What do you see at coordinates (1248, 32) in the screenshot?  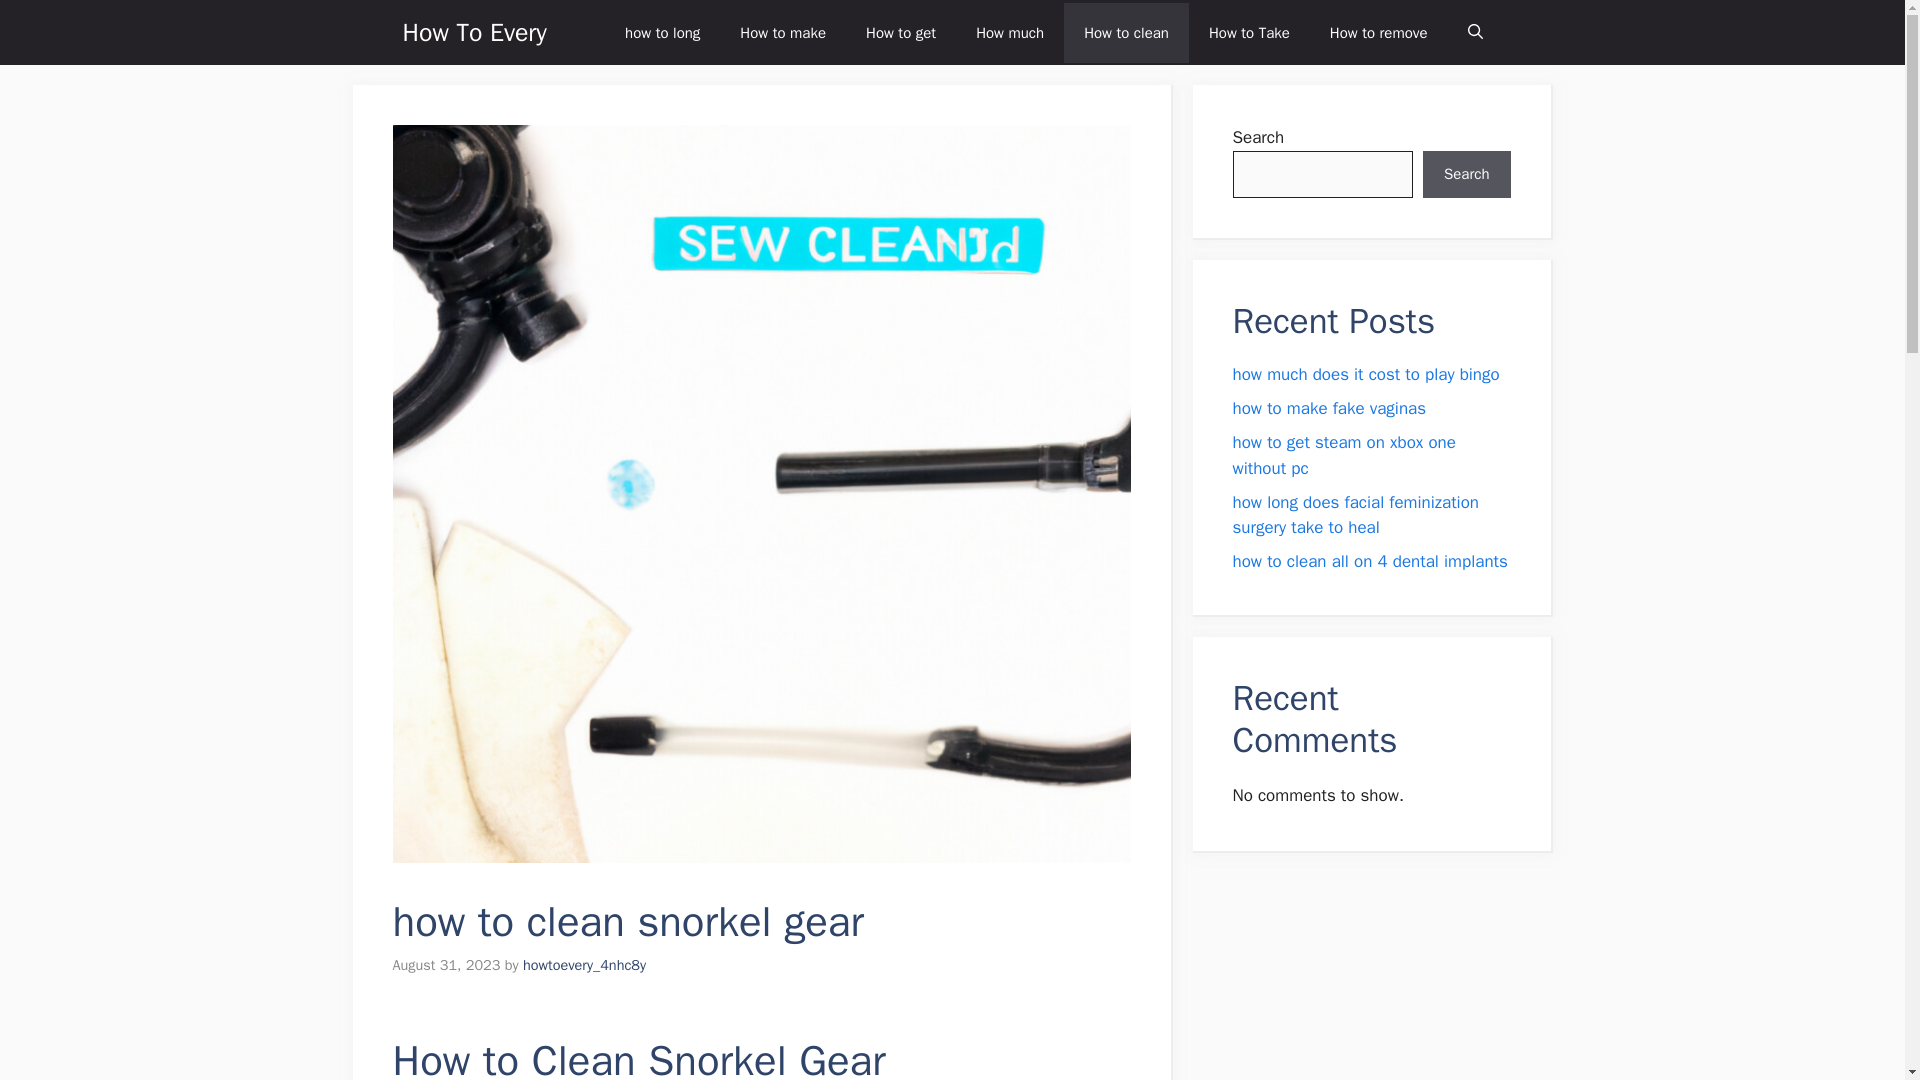 I see `How to Take` at bounding box center [1248, 32].